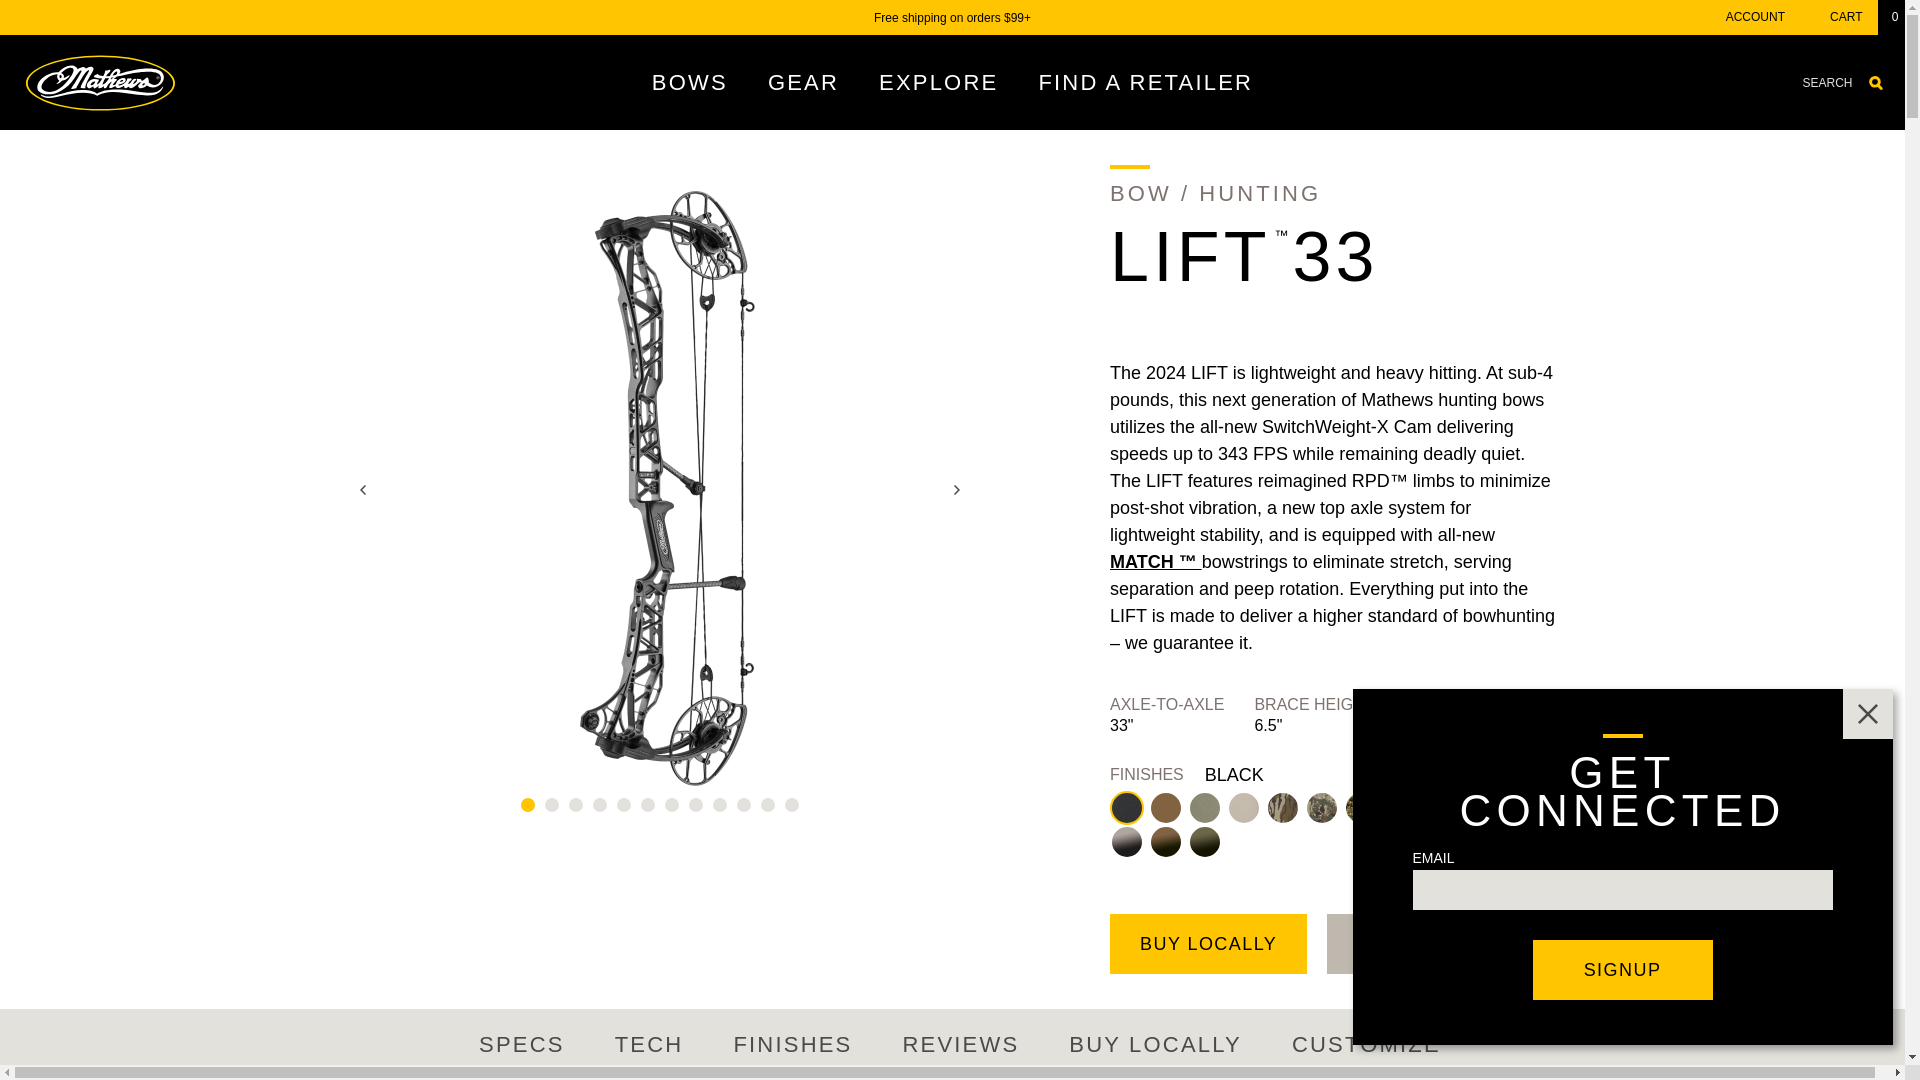  Describe the element at coordinates (803, 82) in the screenshot. I see `GEAR` at that location.